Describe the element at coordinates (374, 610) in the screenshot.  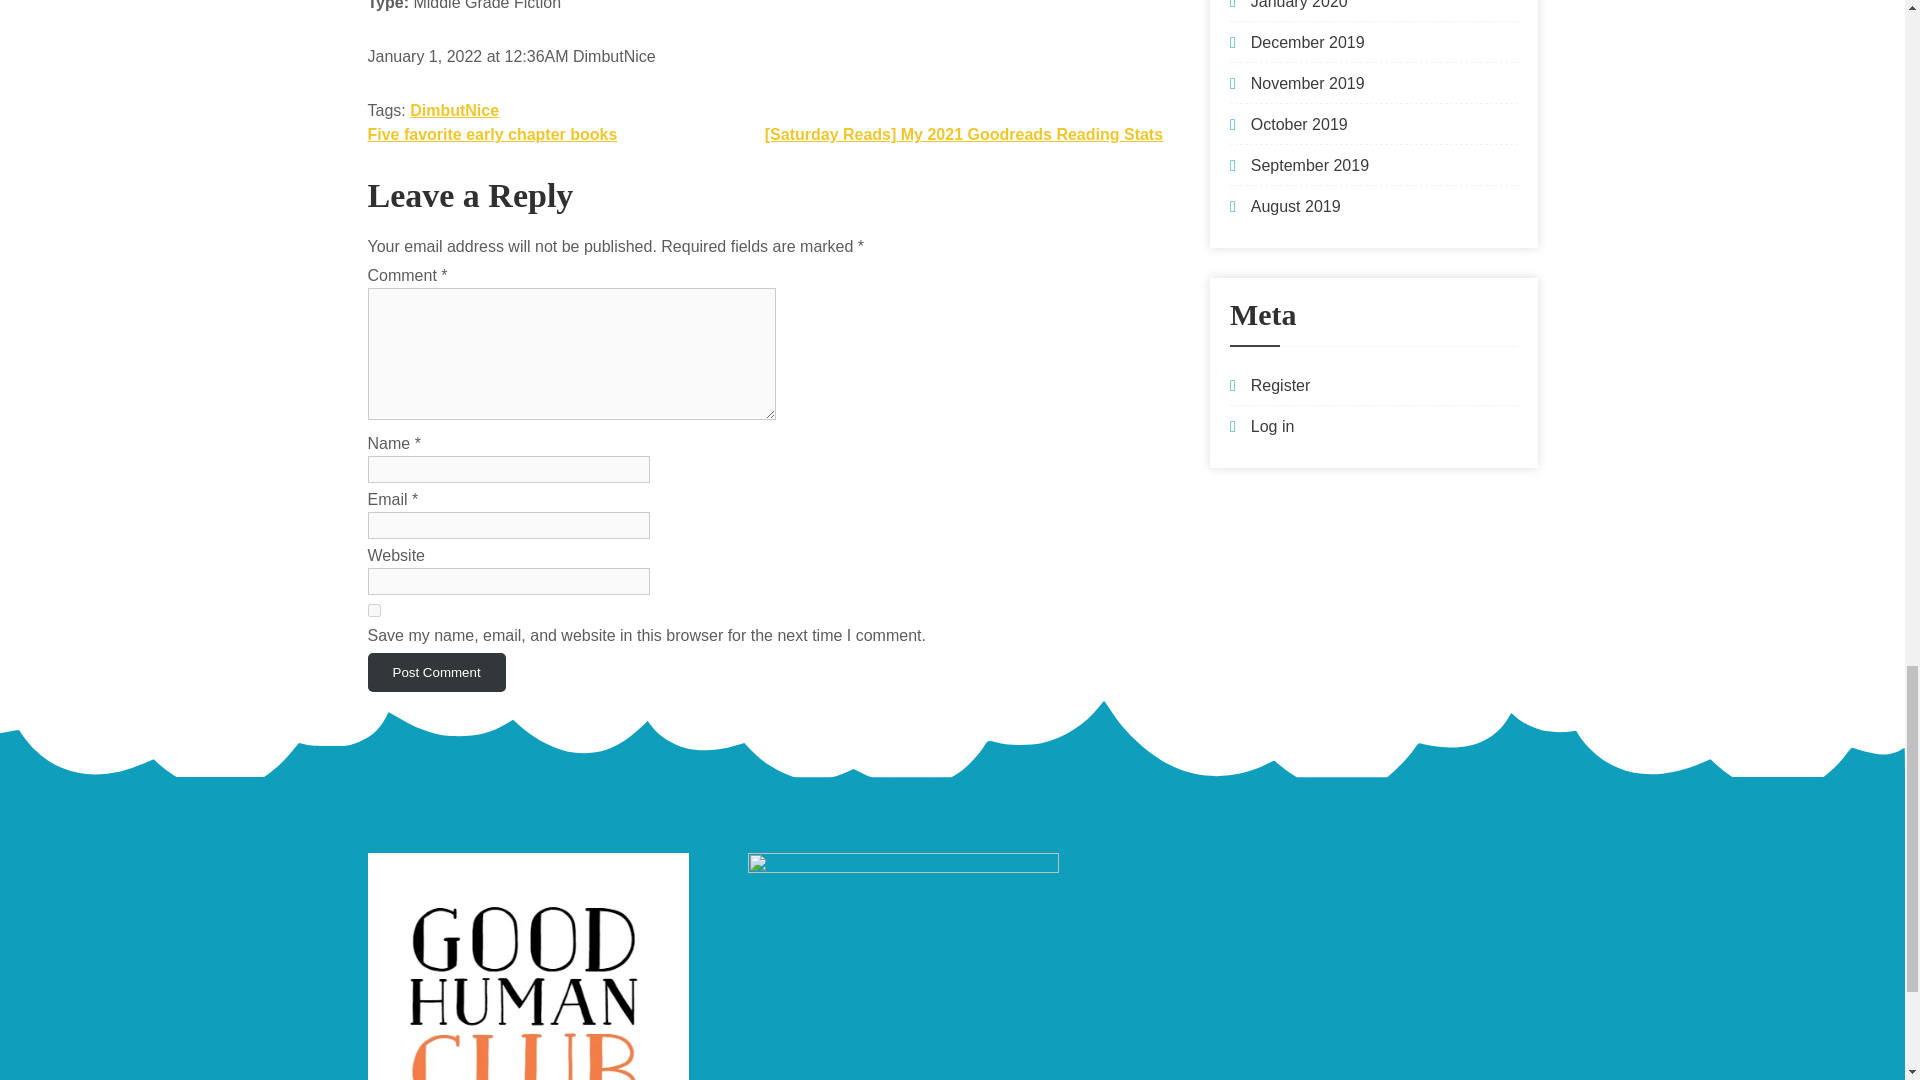
I see `yes` at that location.